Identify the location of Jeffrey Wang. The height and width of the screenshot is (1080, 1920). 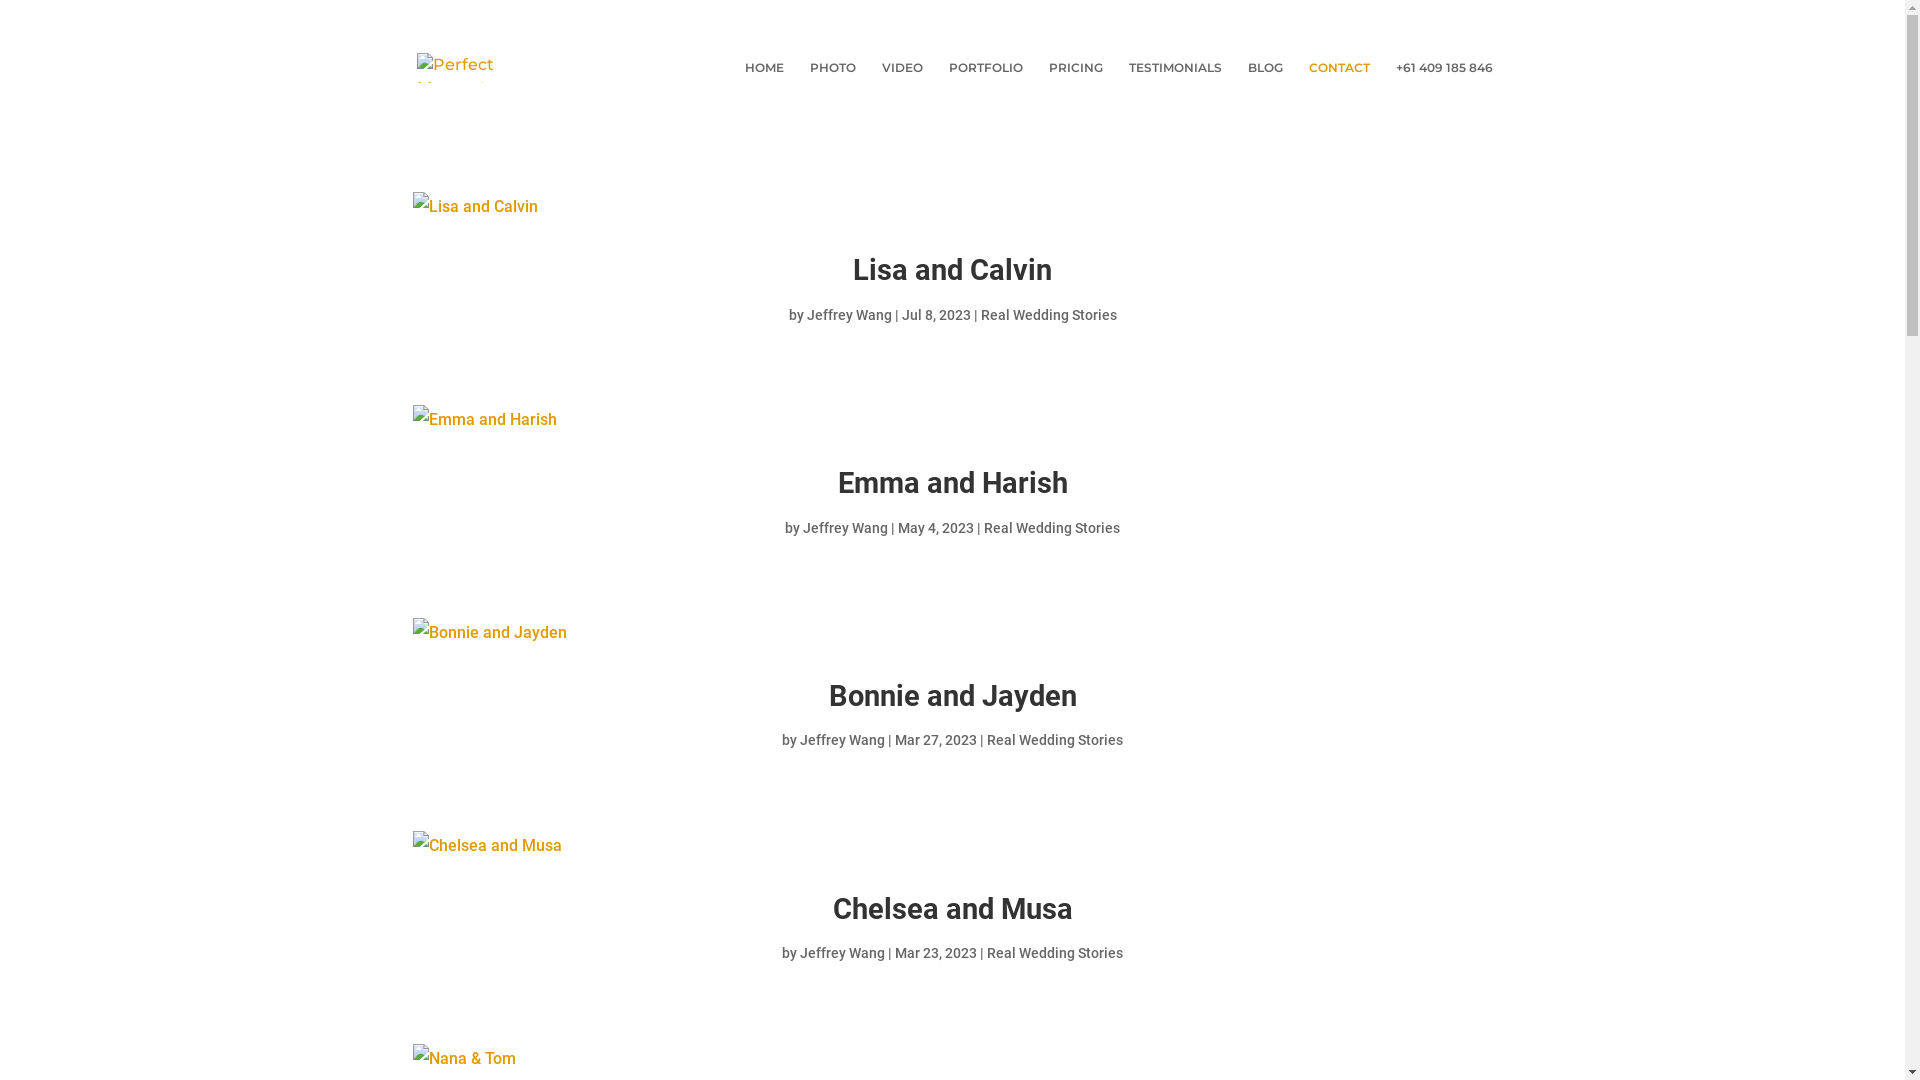
(848, 315).